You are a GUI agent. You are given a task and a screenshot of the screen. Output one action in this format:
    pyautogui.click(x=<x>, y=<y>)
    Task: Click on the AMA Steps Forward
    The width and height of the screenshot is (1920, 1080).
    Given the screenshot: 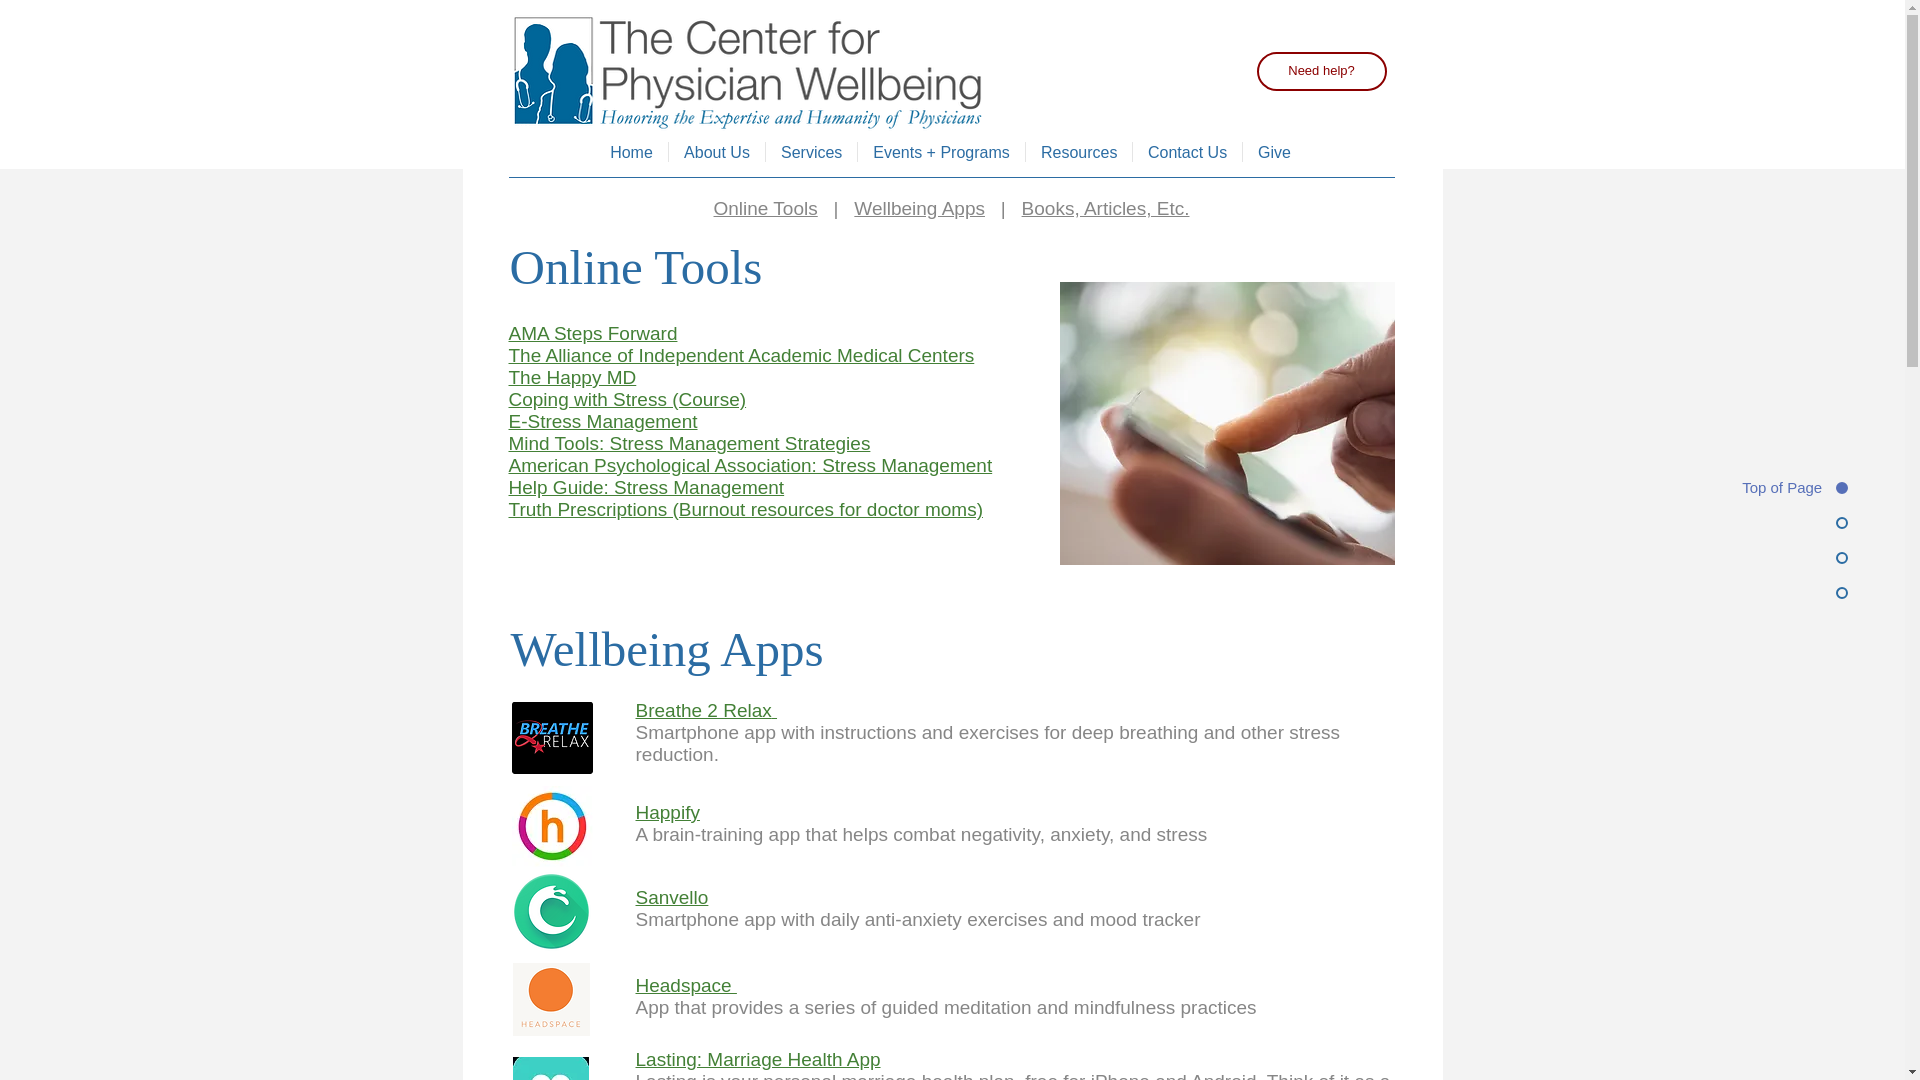 What is the action you would take?
    pyautogui.click(x=592, y=333)
    